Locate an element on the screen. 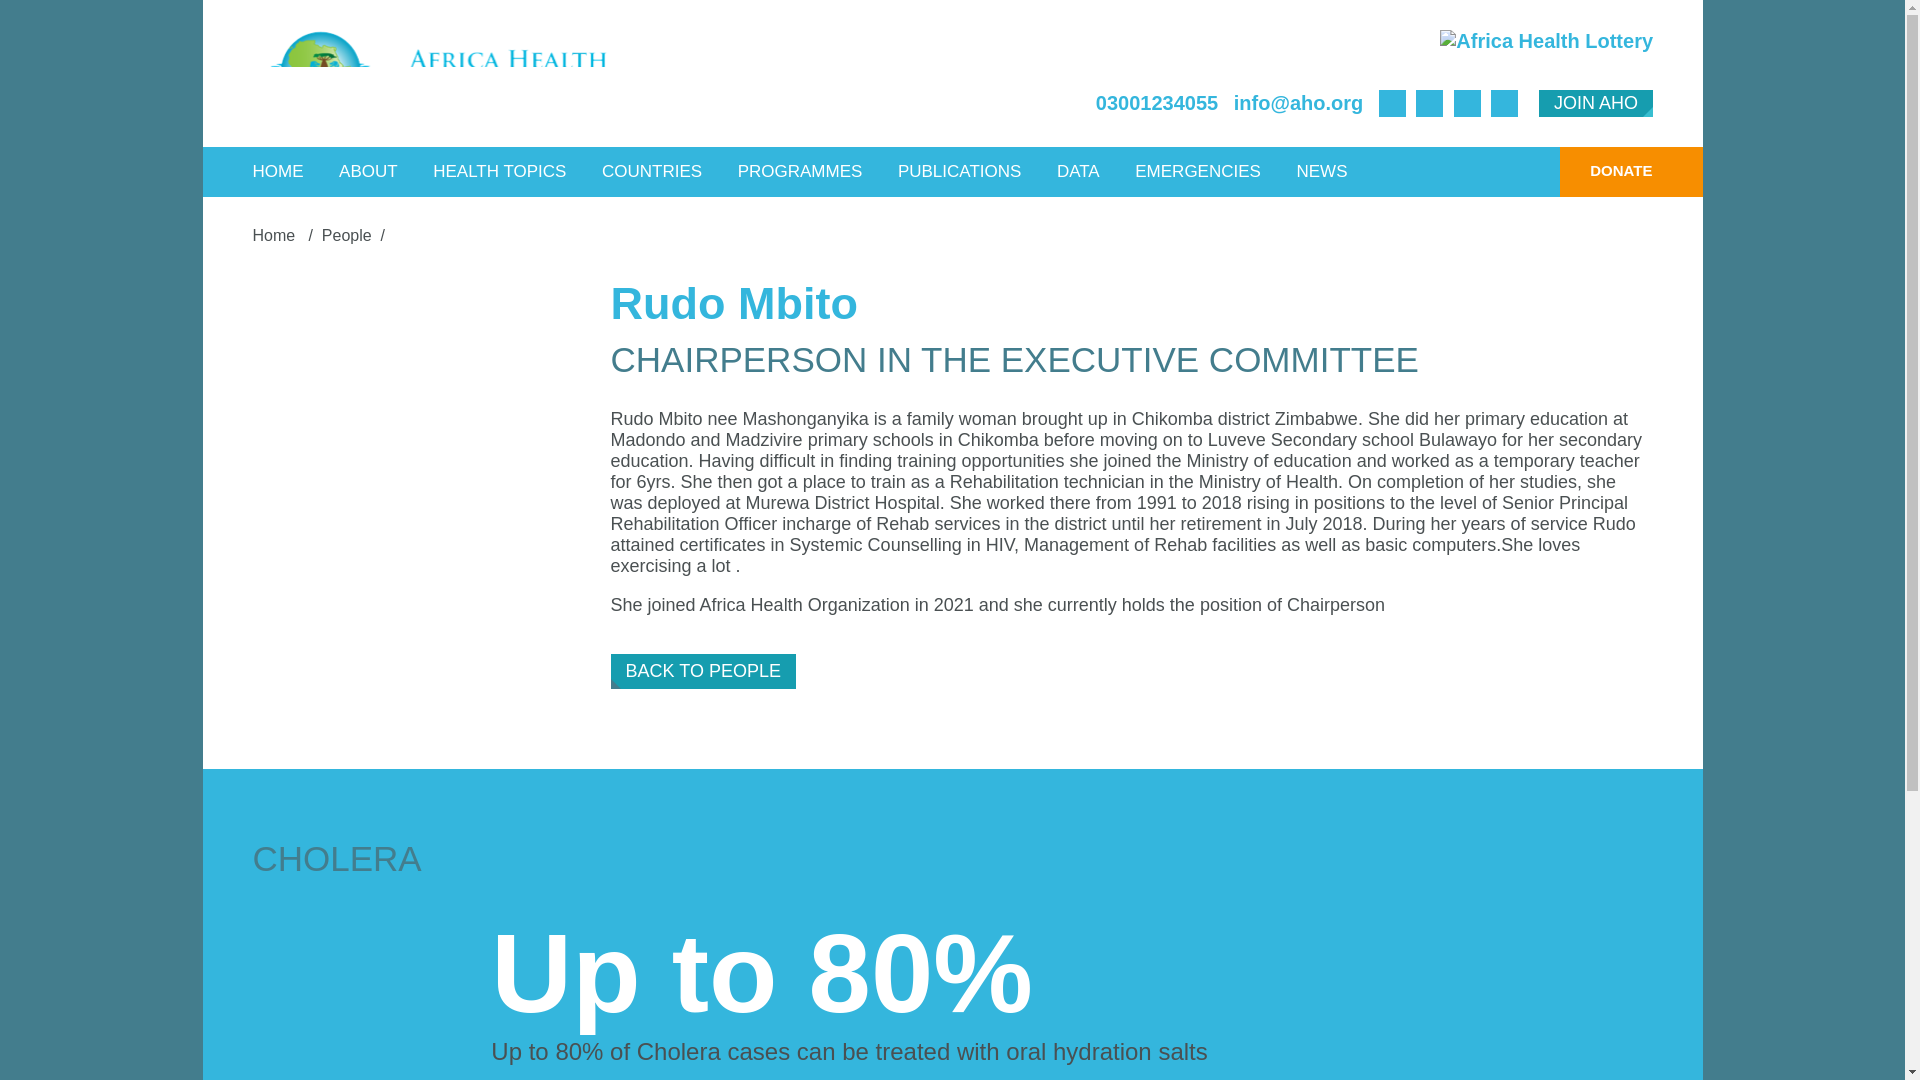  HEALTH TOPICS is located at coordinates (500, 171).